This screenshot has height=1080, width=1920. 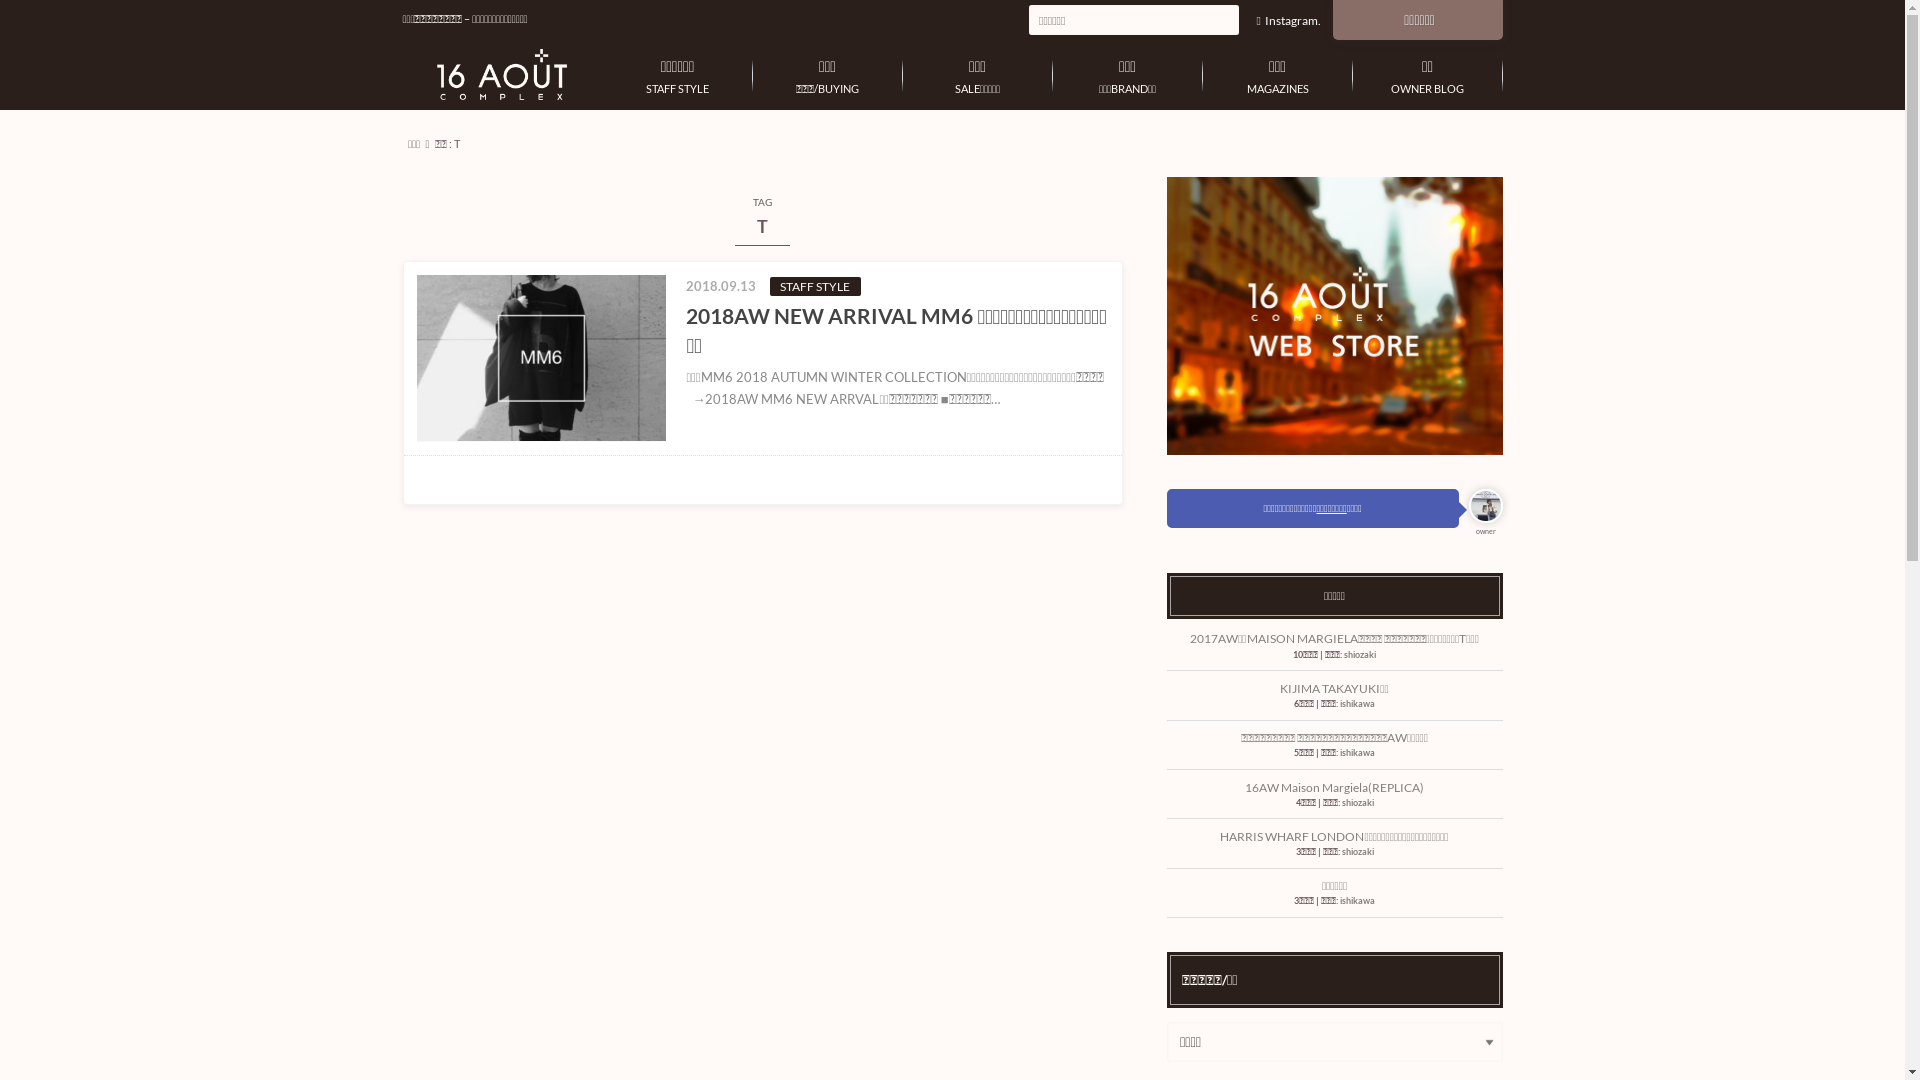 I want to click on shiozaki, so click(x=1358, y=802).